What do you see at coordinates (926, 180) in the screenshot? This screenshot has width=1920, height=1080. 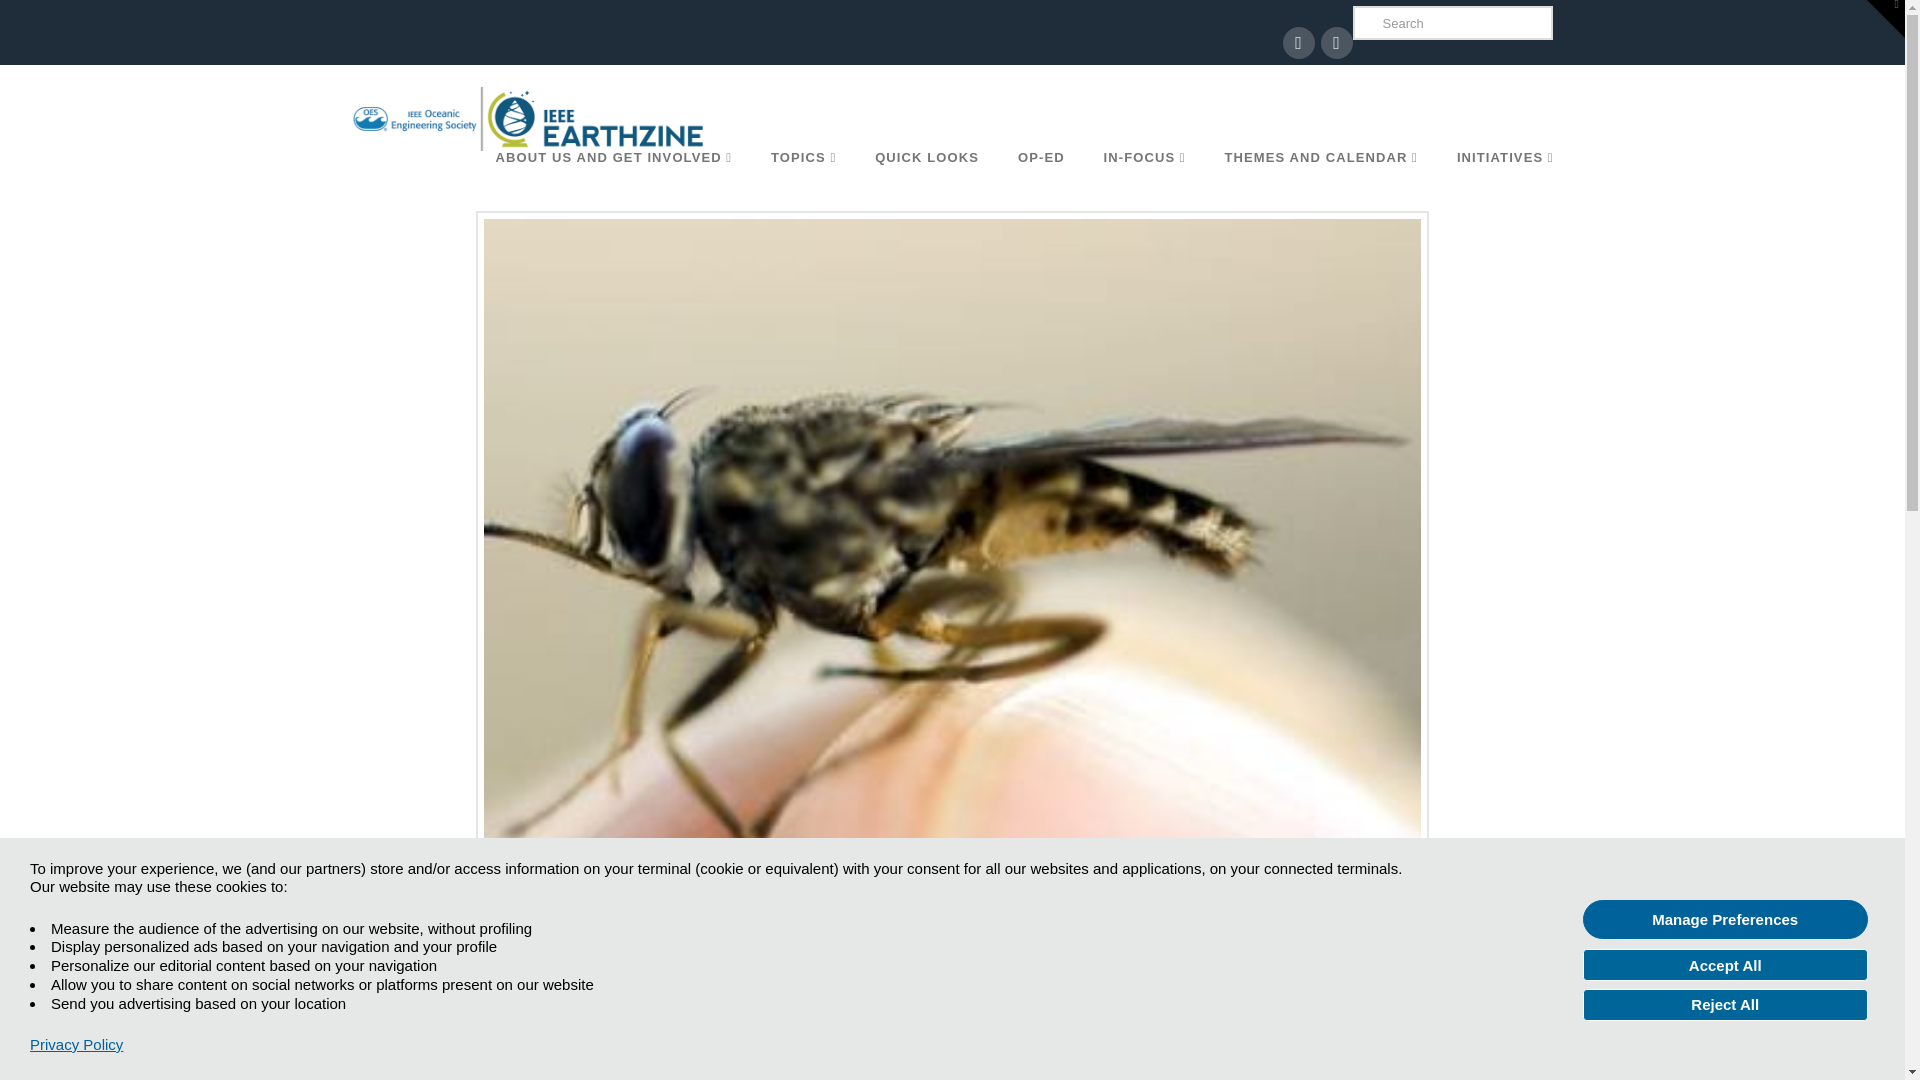 I see `QUICK LOOKS` at bounding box center [926, 180].